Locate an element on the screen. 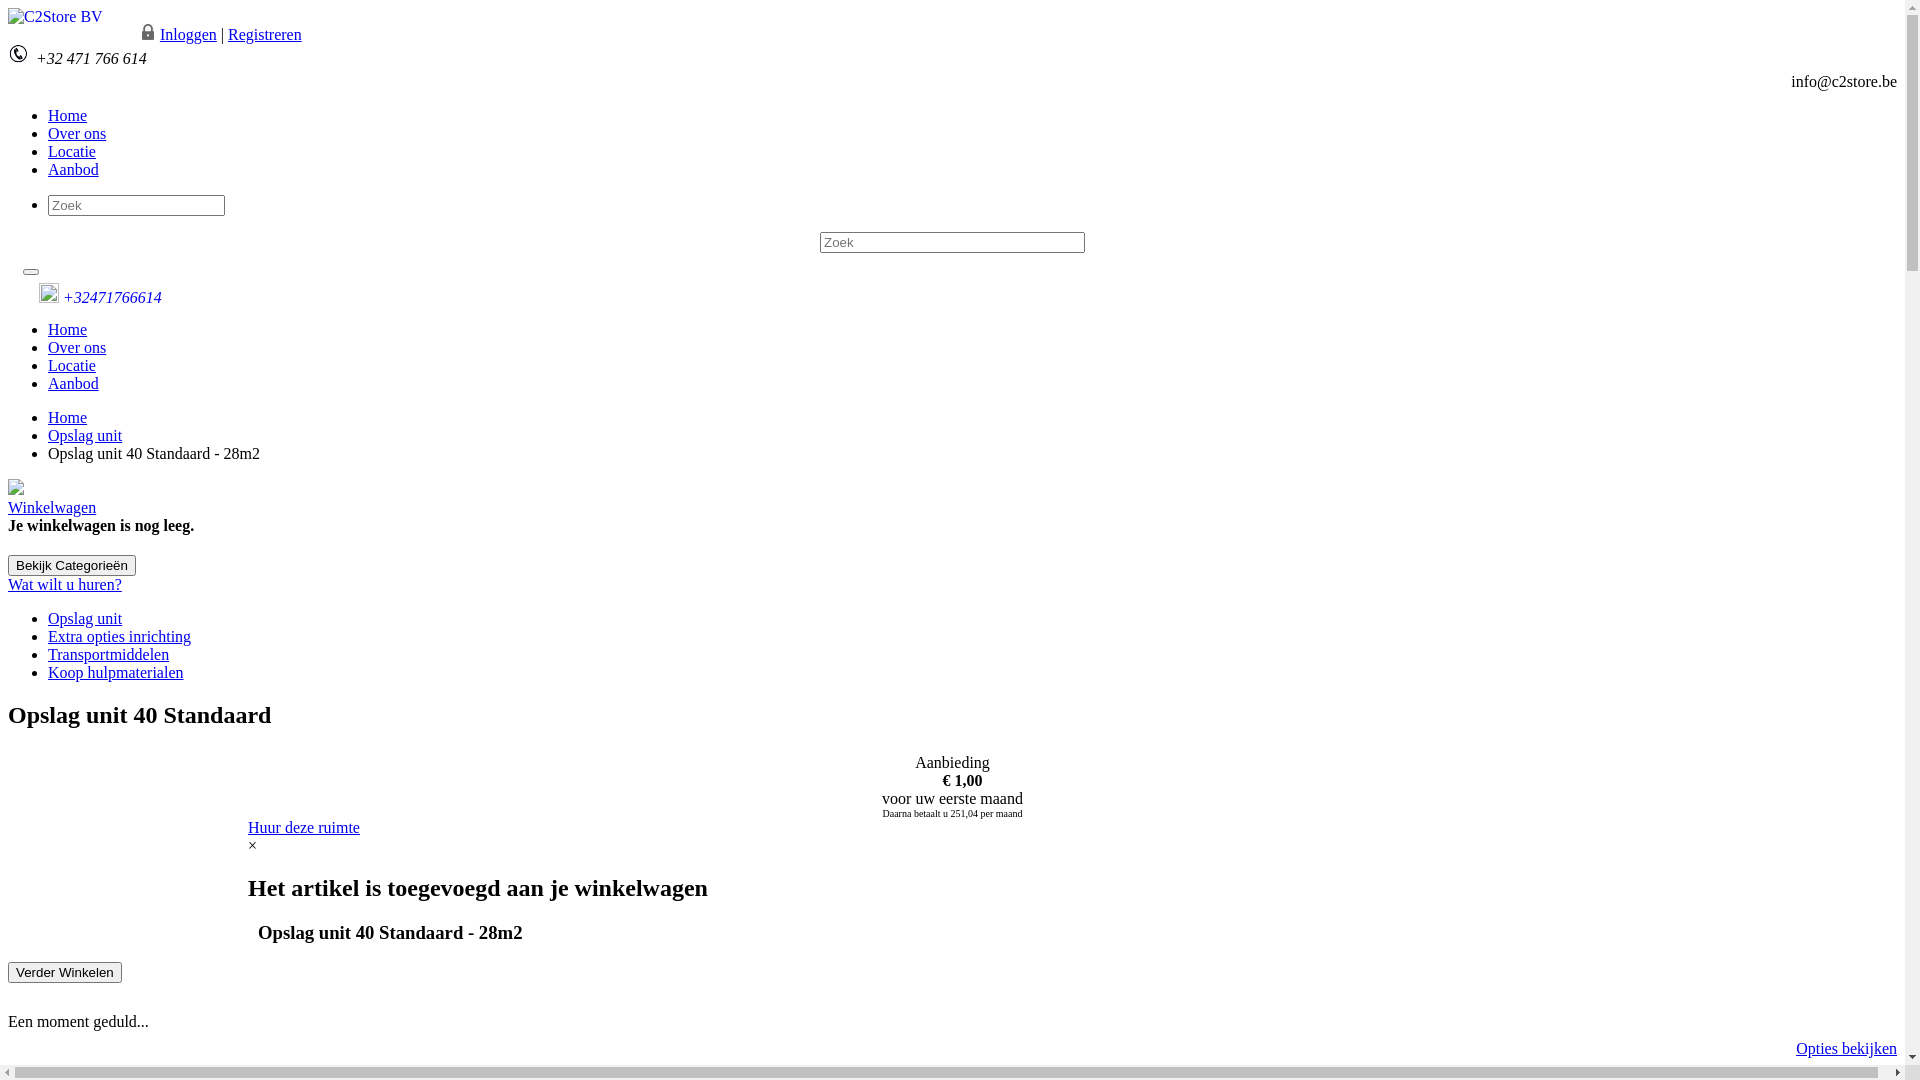 This screenshot has width=1920, height=1080. Home is located at coordinates (68, 116).